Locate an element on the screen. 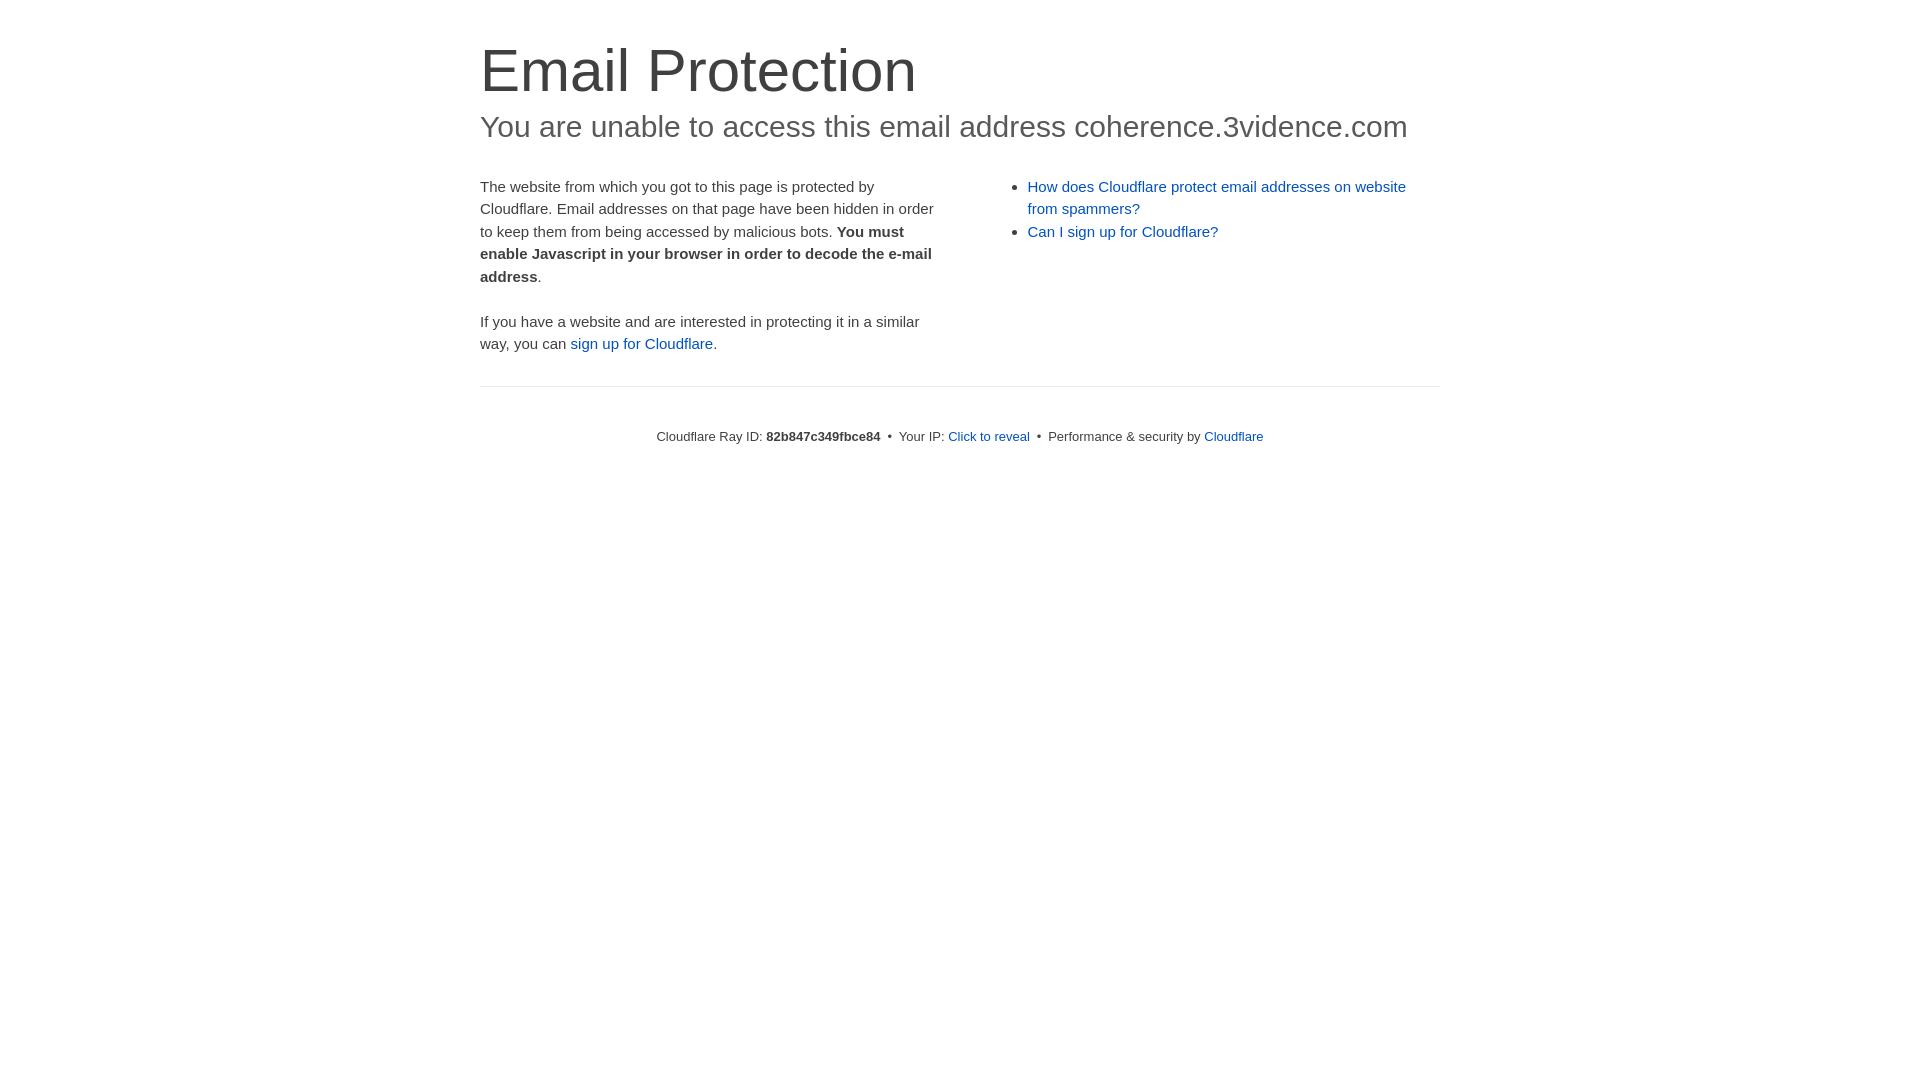 This screenshot has height=1080, width=1920. Click to reveal is located at coordinates (989, 436).